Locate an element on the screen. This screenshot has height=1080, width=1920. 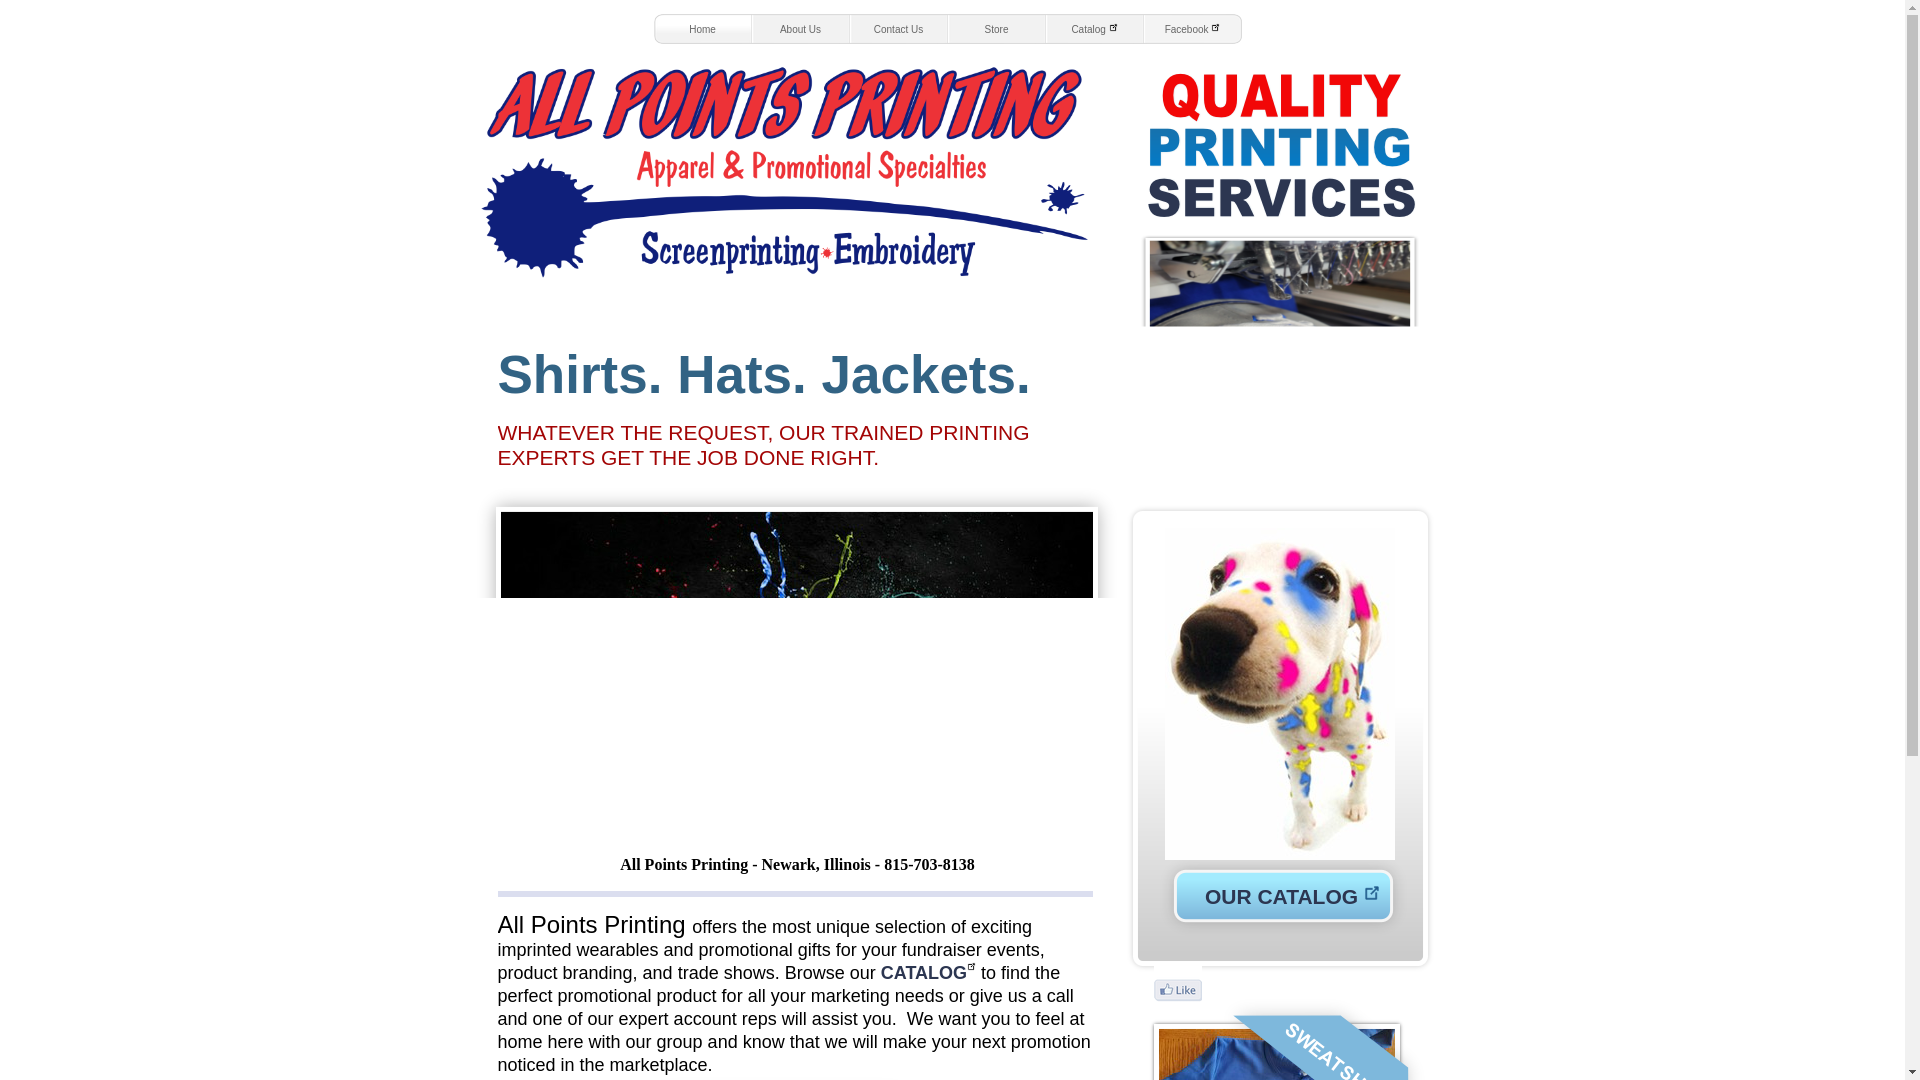
Opens in a new tab. is located at coordinates (1095, 29).